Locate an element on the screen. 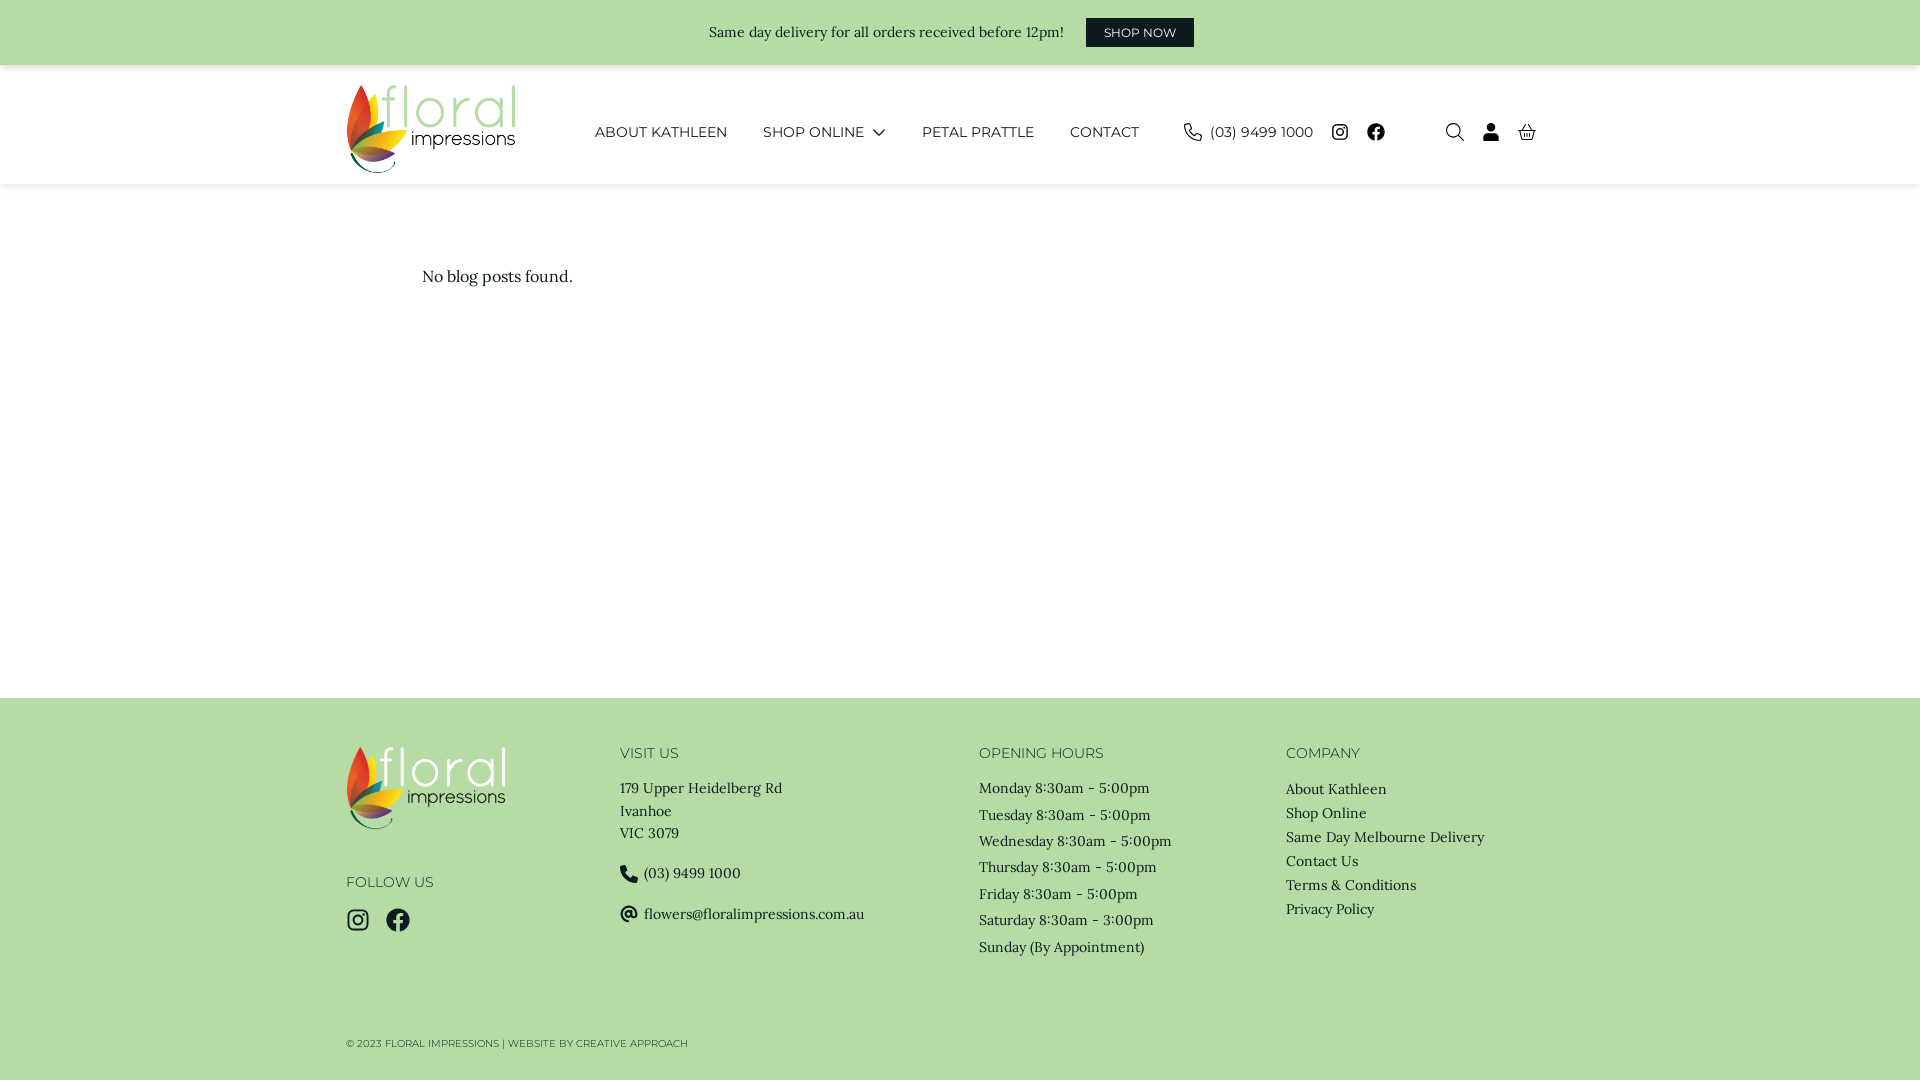  PETAL PRATTLE is located at coordinates (978, 132).